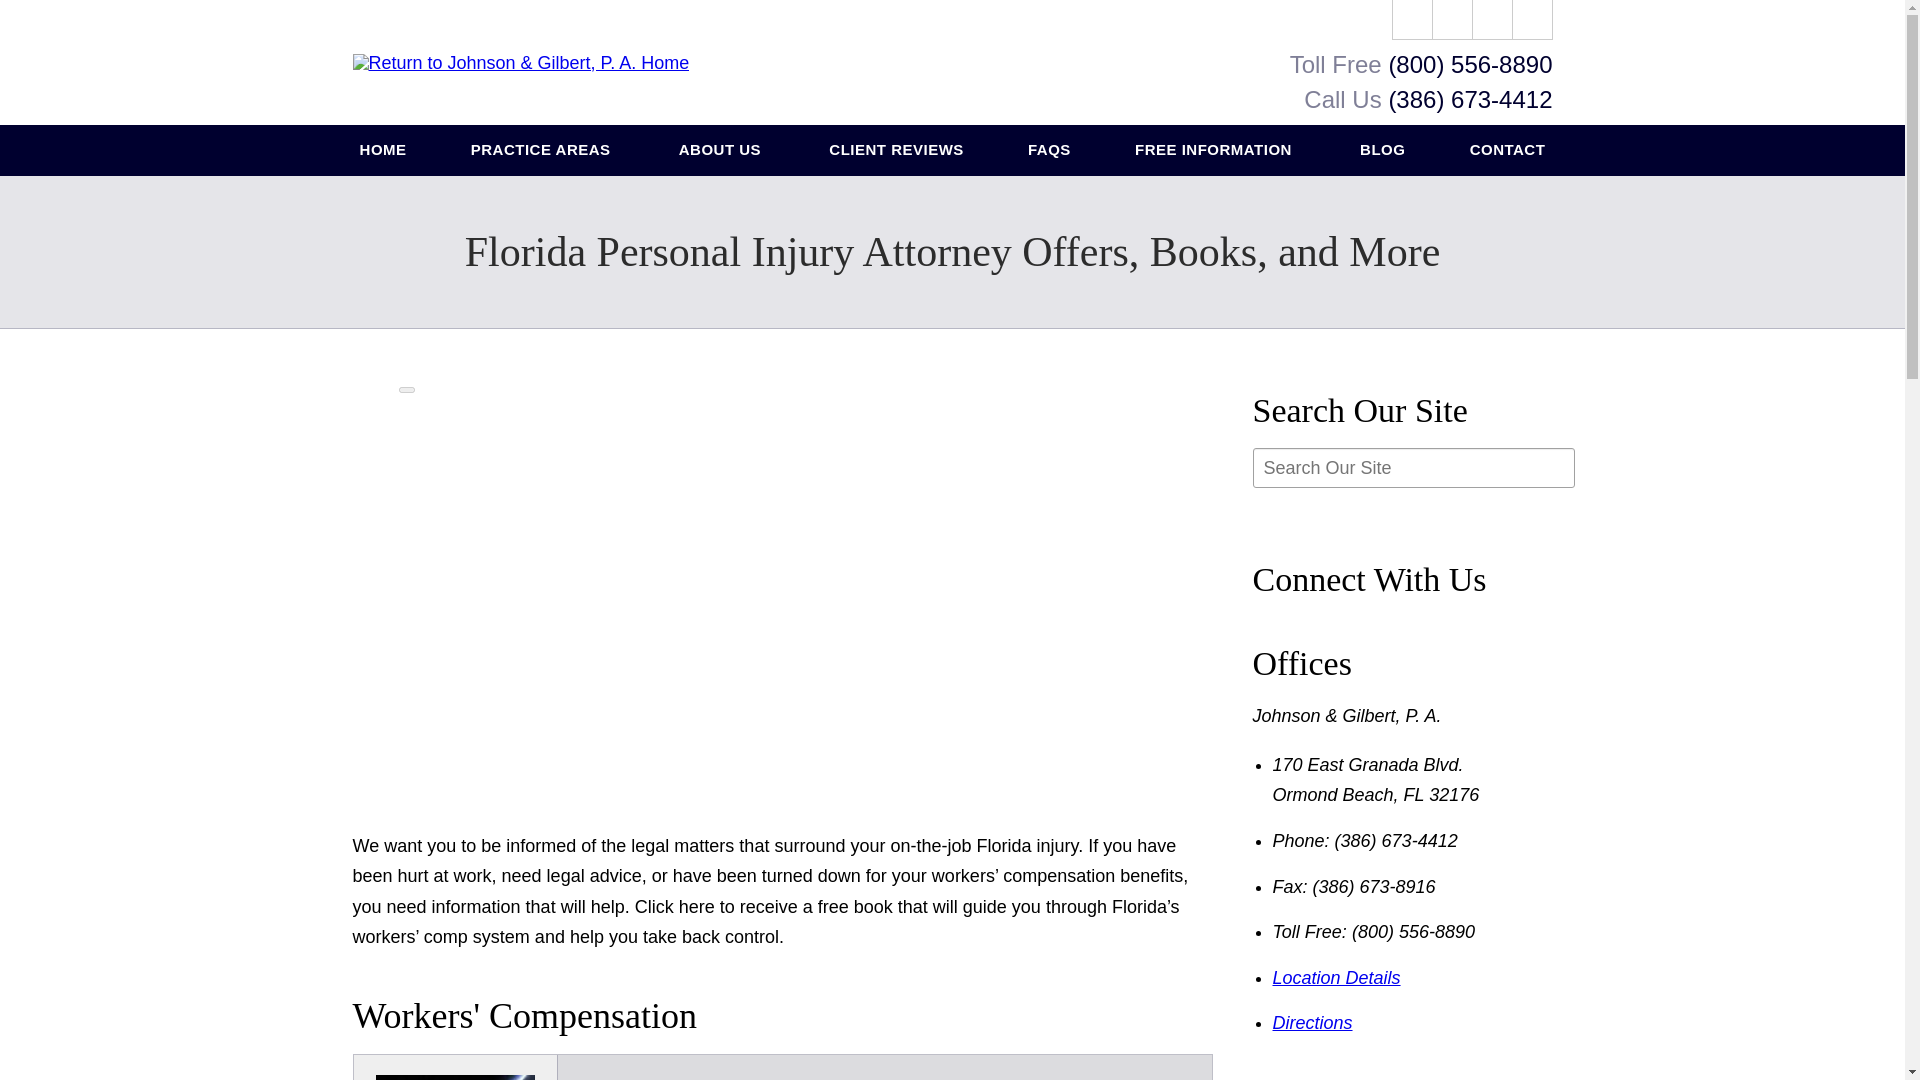 The width and height of the screenshot is (1920, 1080). Describe the element at coordinates (1215, 150) in the screenshot. I see `FREE INFORMATION` at that location.